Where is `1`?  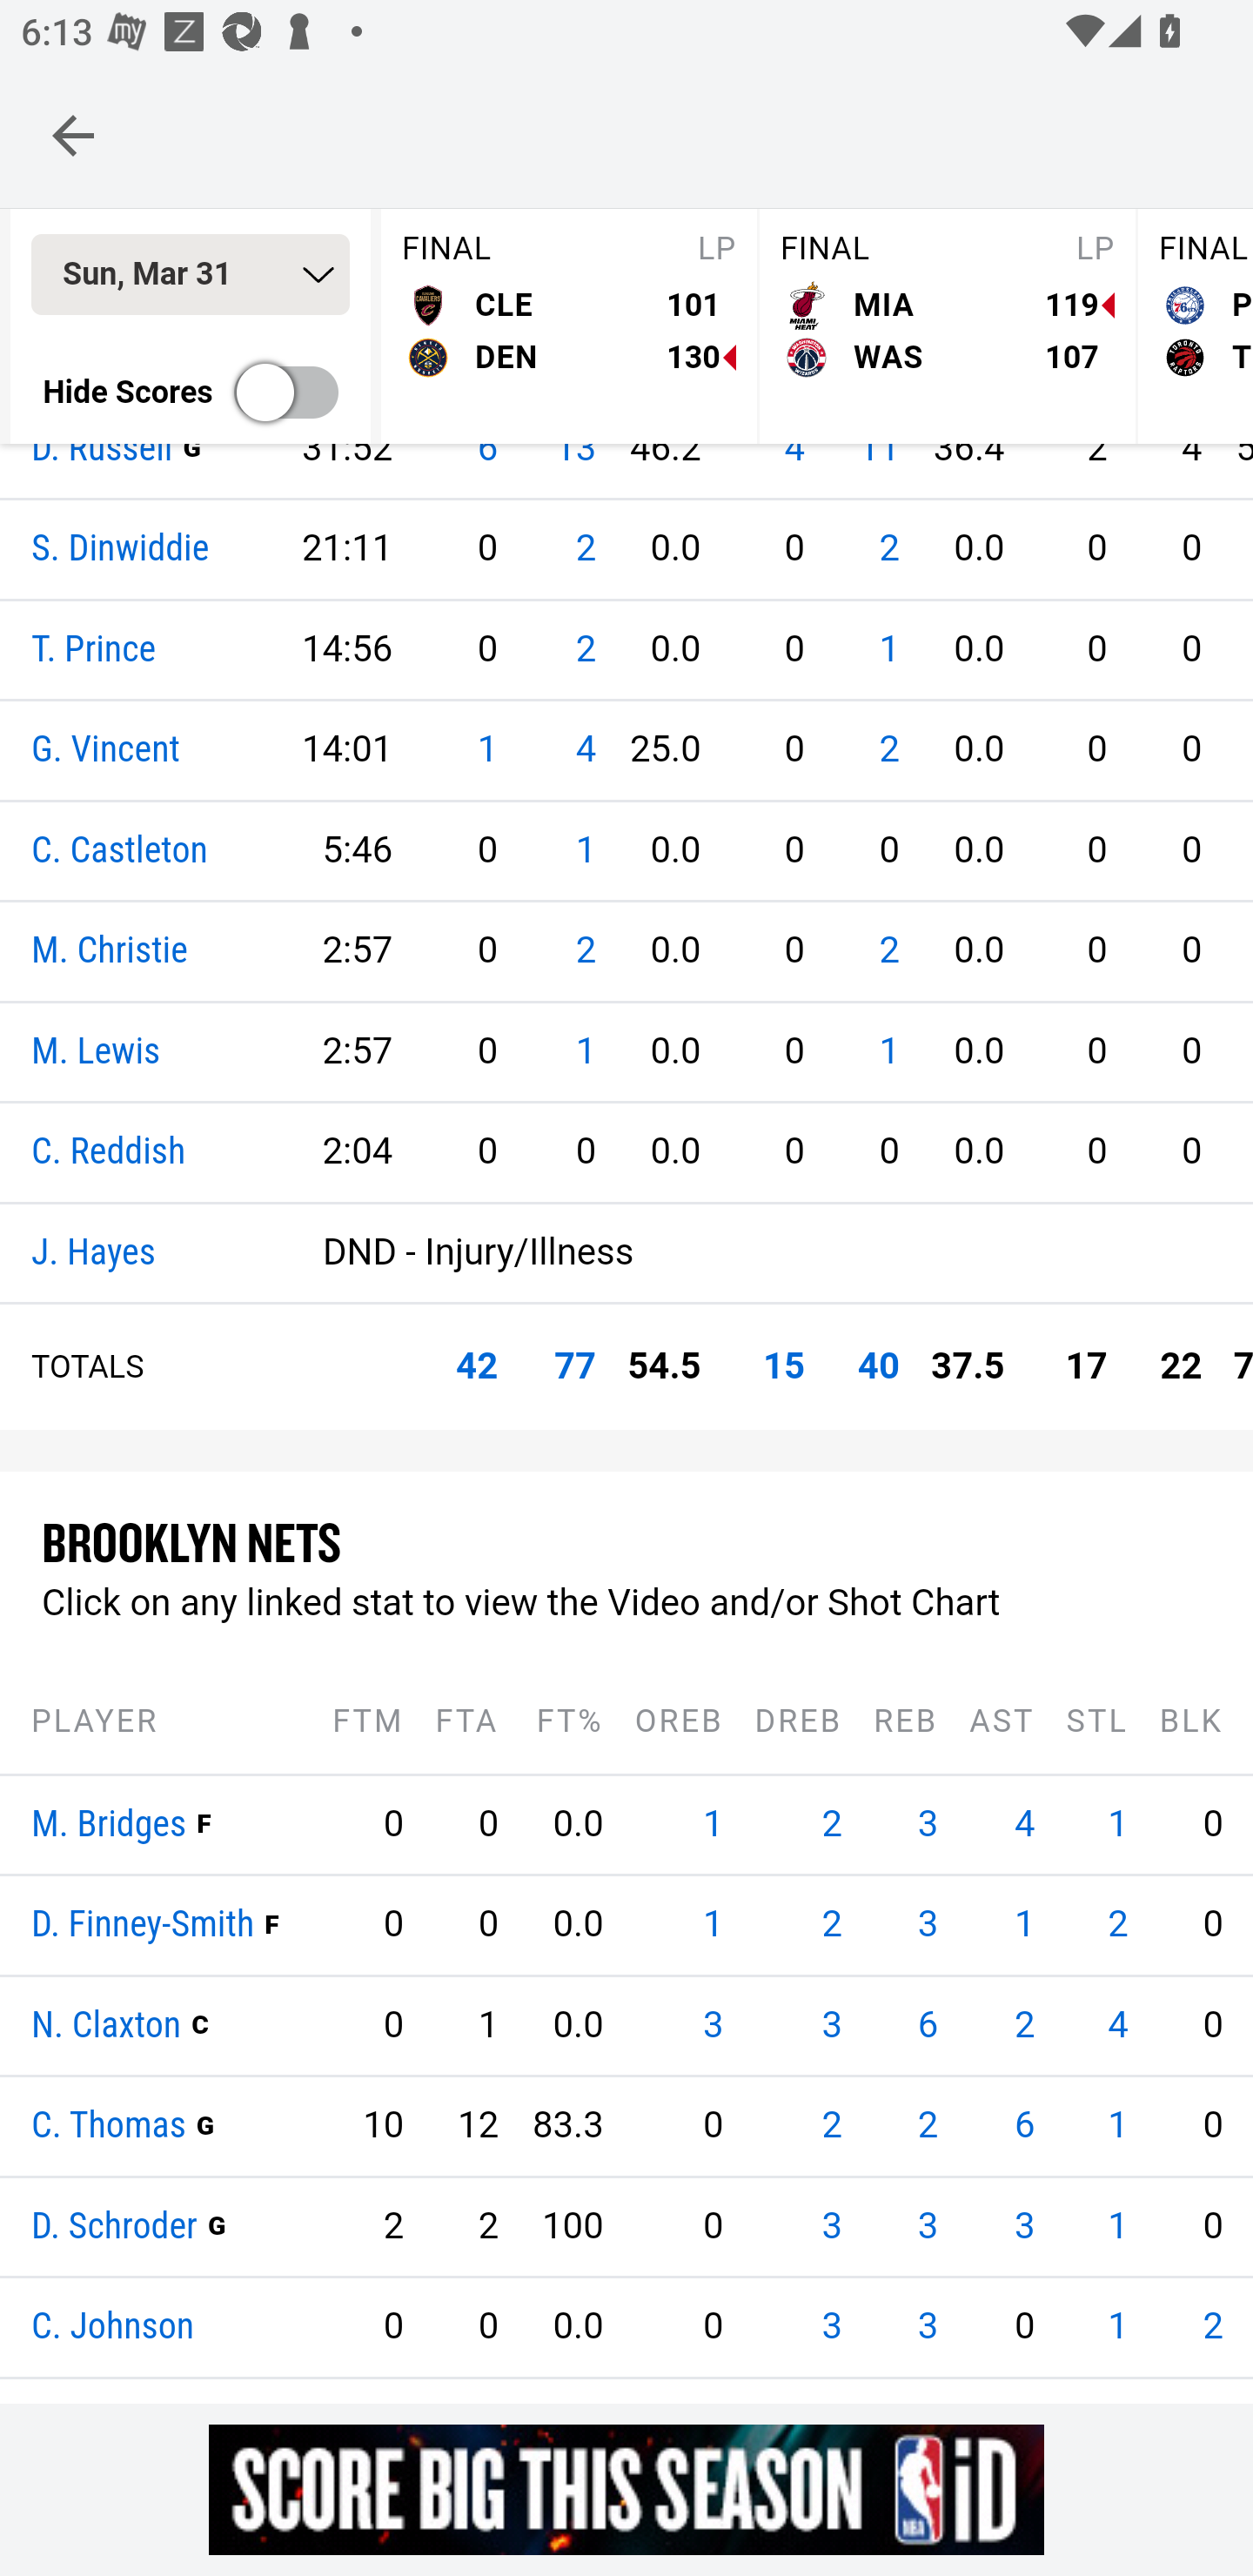 1 is located at coordinates (90, 2327).